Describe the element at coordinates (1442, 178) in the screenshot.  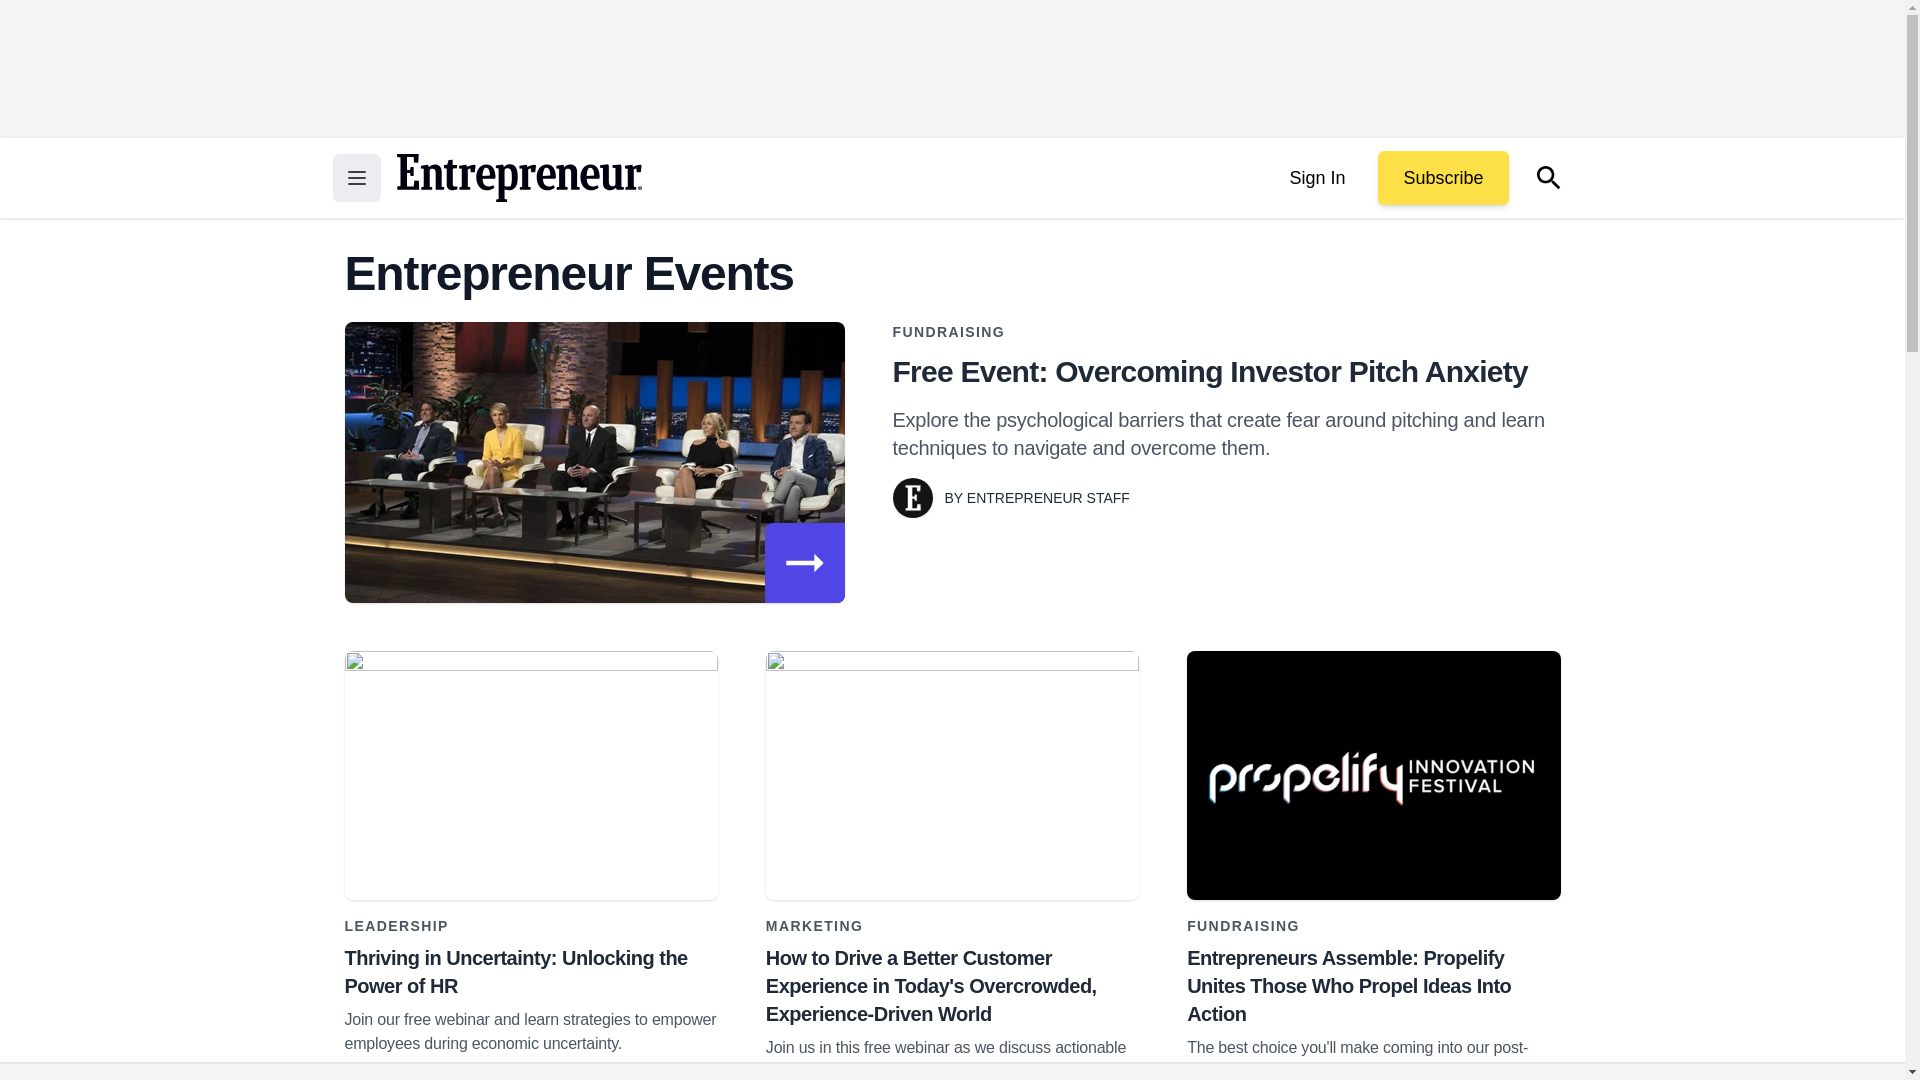
I see `Subscribe` at that location.